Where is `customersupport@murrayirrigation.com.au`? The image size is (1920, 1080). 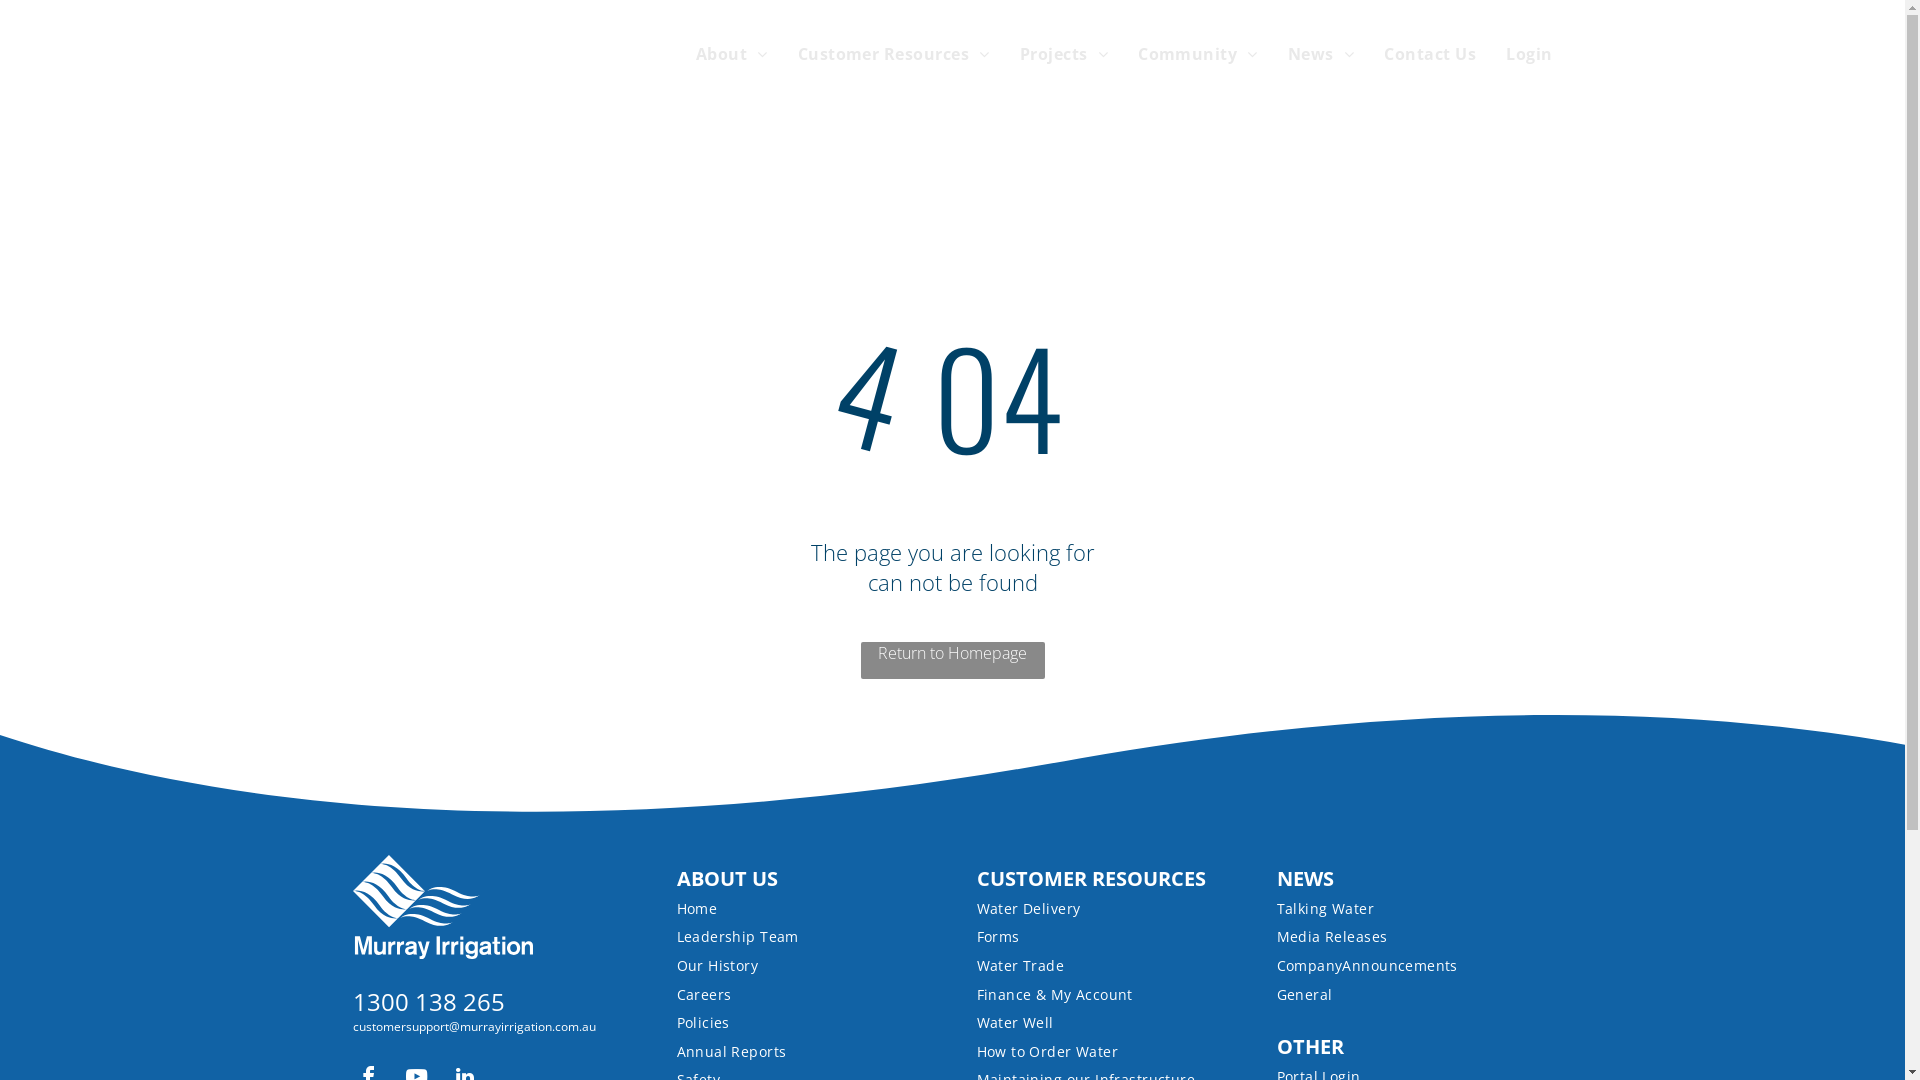 customersupport@murrayirrigation.com.au is located at coordinates (474, 1026).